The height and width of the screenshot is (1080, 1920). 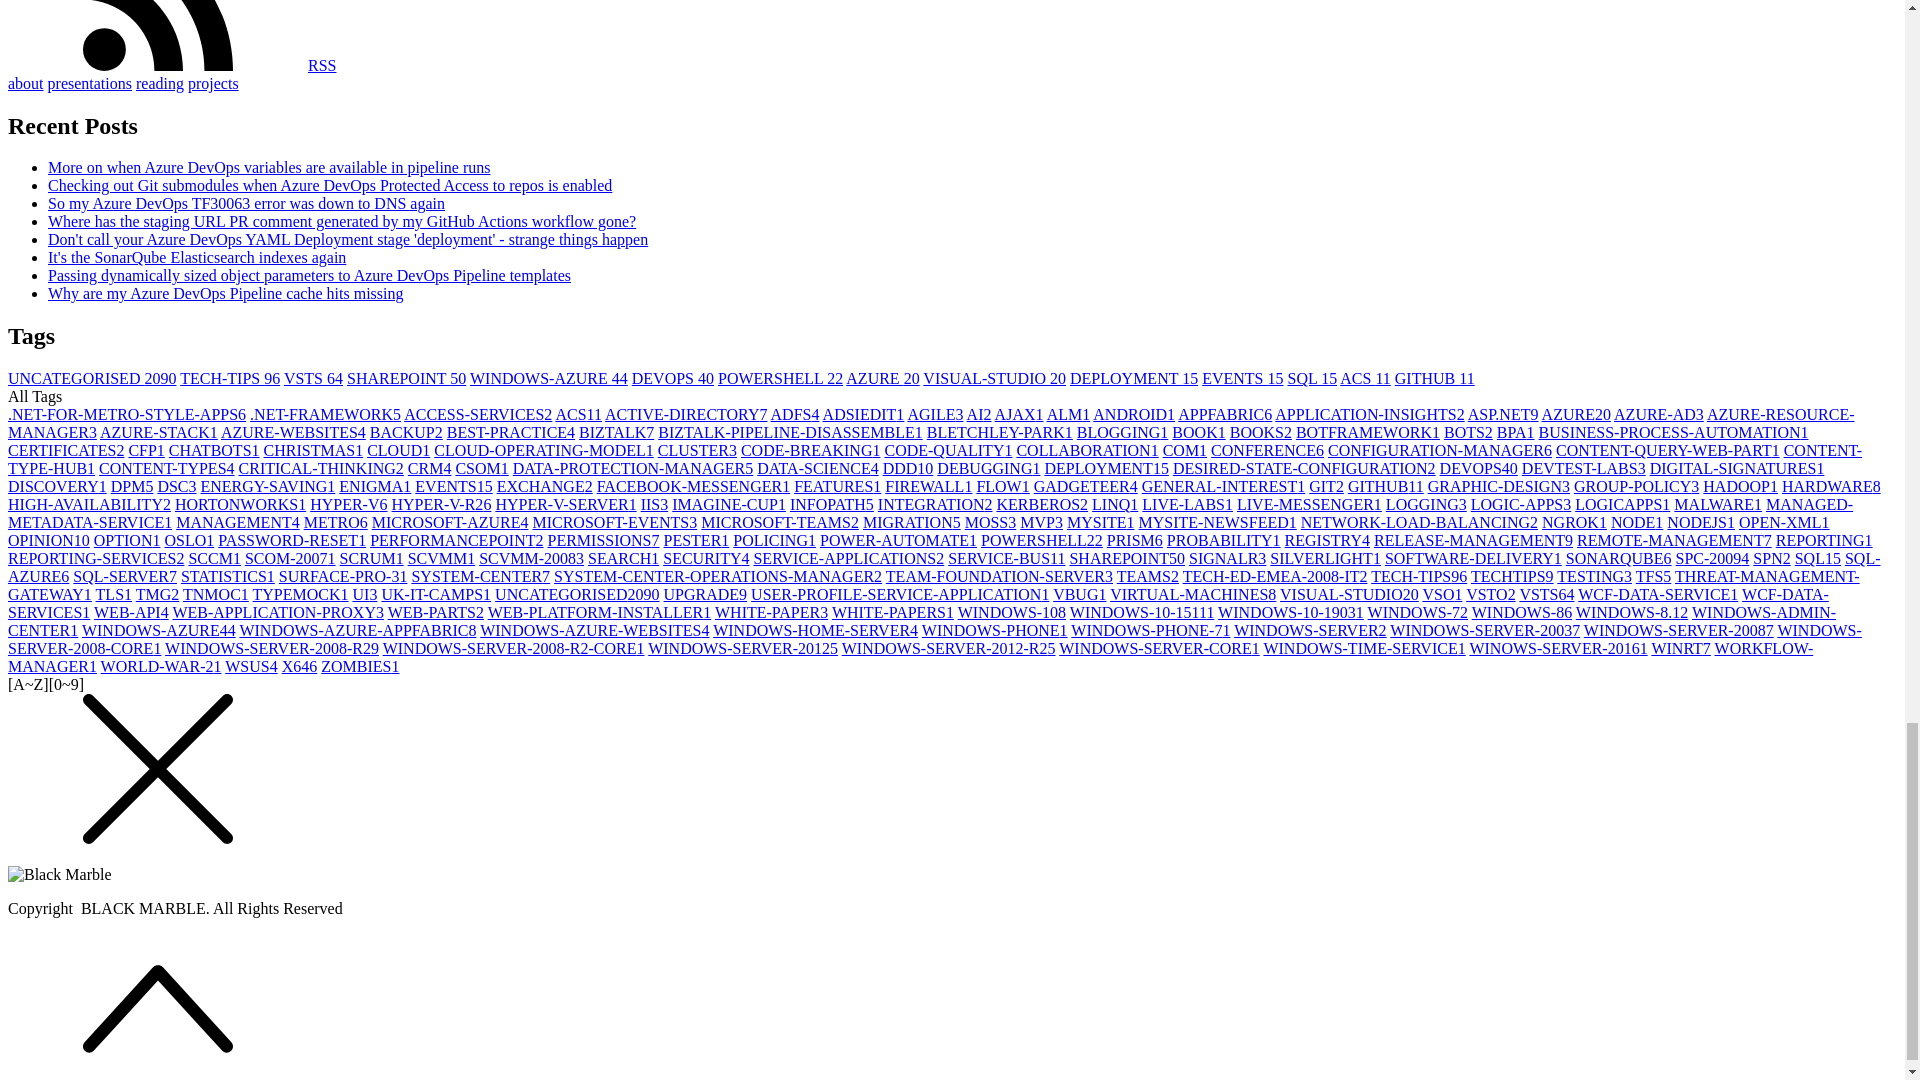 I want to click on presentations, so click(x=90, y=82).